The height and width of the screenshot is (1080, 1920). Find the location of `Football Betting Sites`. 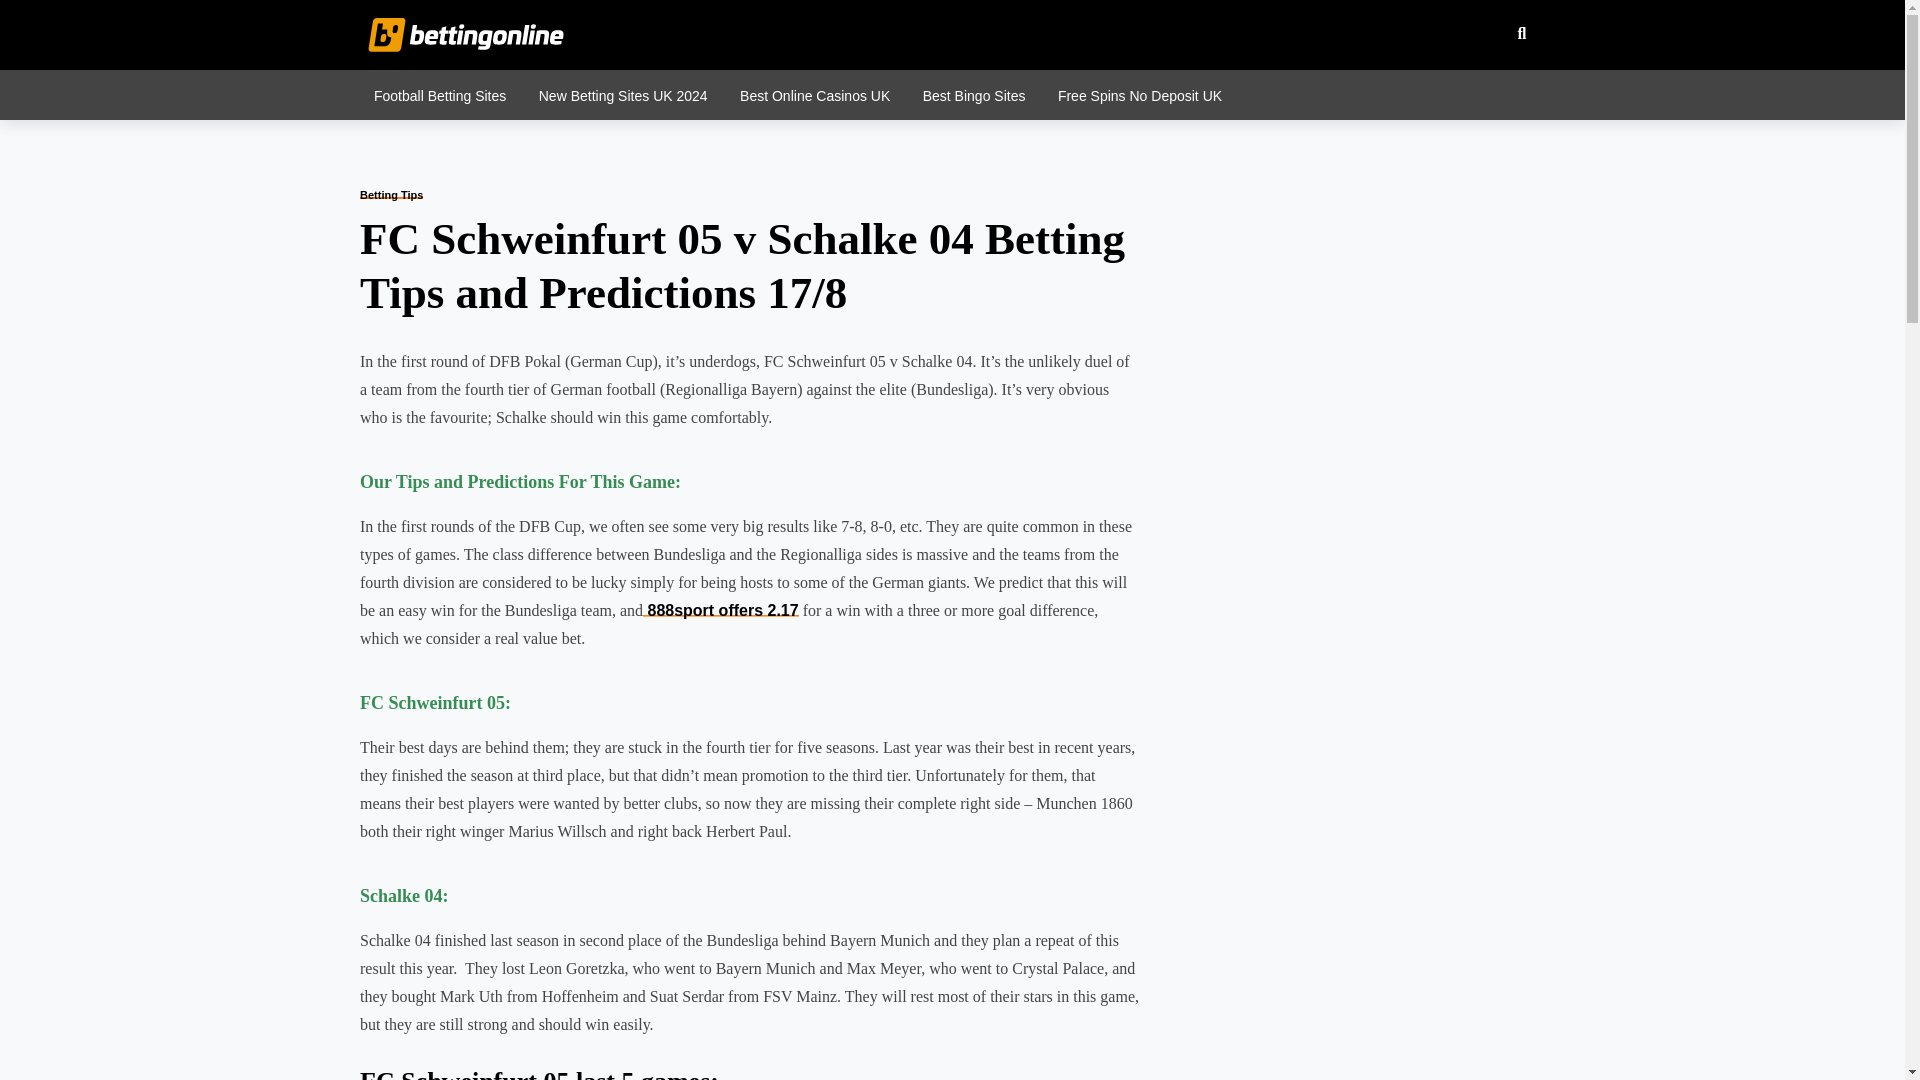

Football Betting Sites is located at coordinates (440, 94).